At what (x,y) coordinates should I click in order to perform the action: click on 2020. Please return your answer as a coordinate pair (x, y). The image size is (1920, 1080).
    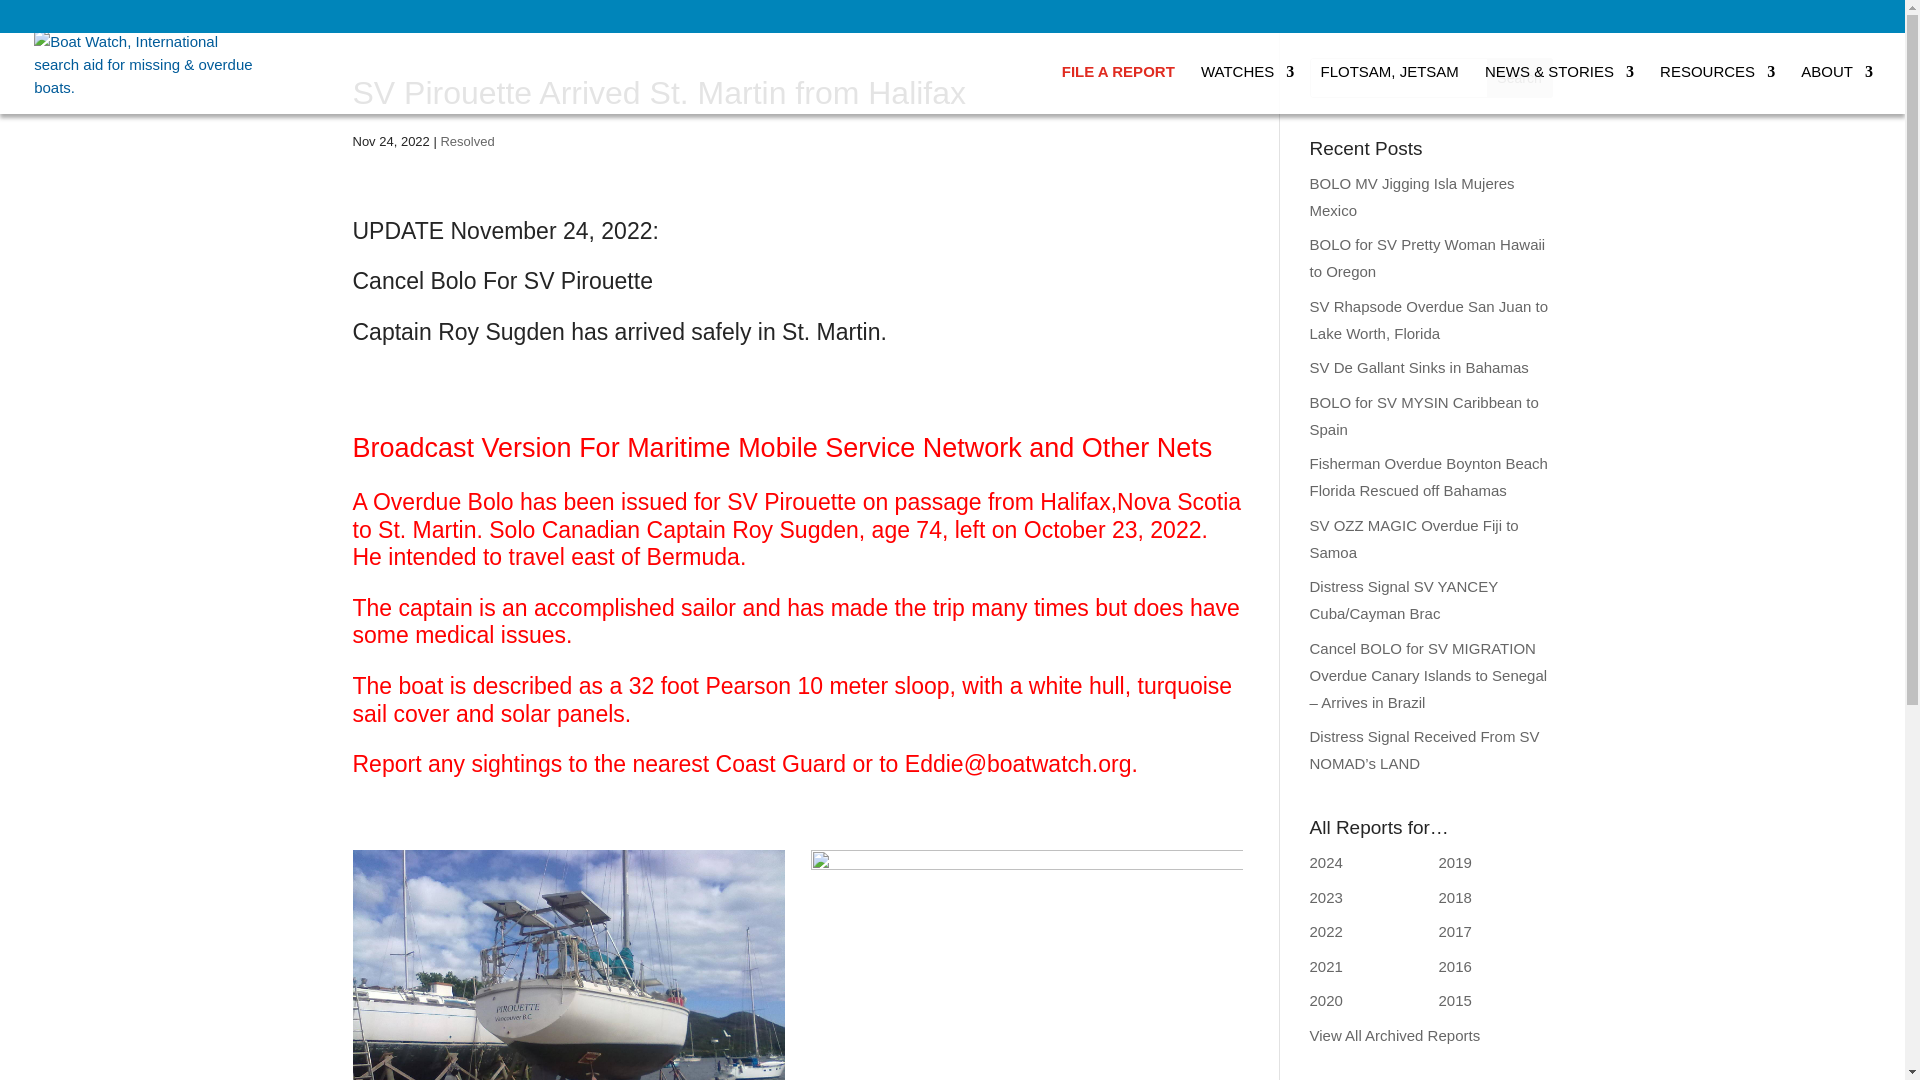
    Looking at the image, I should click on (1326, 1000).